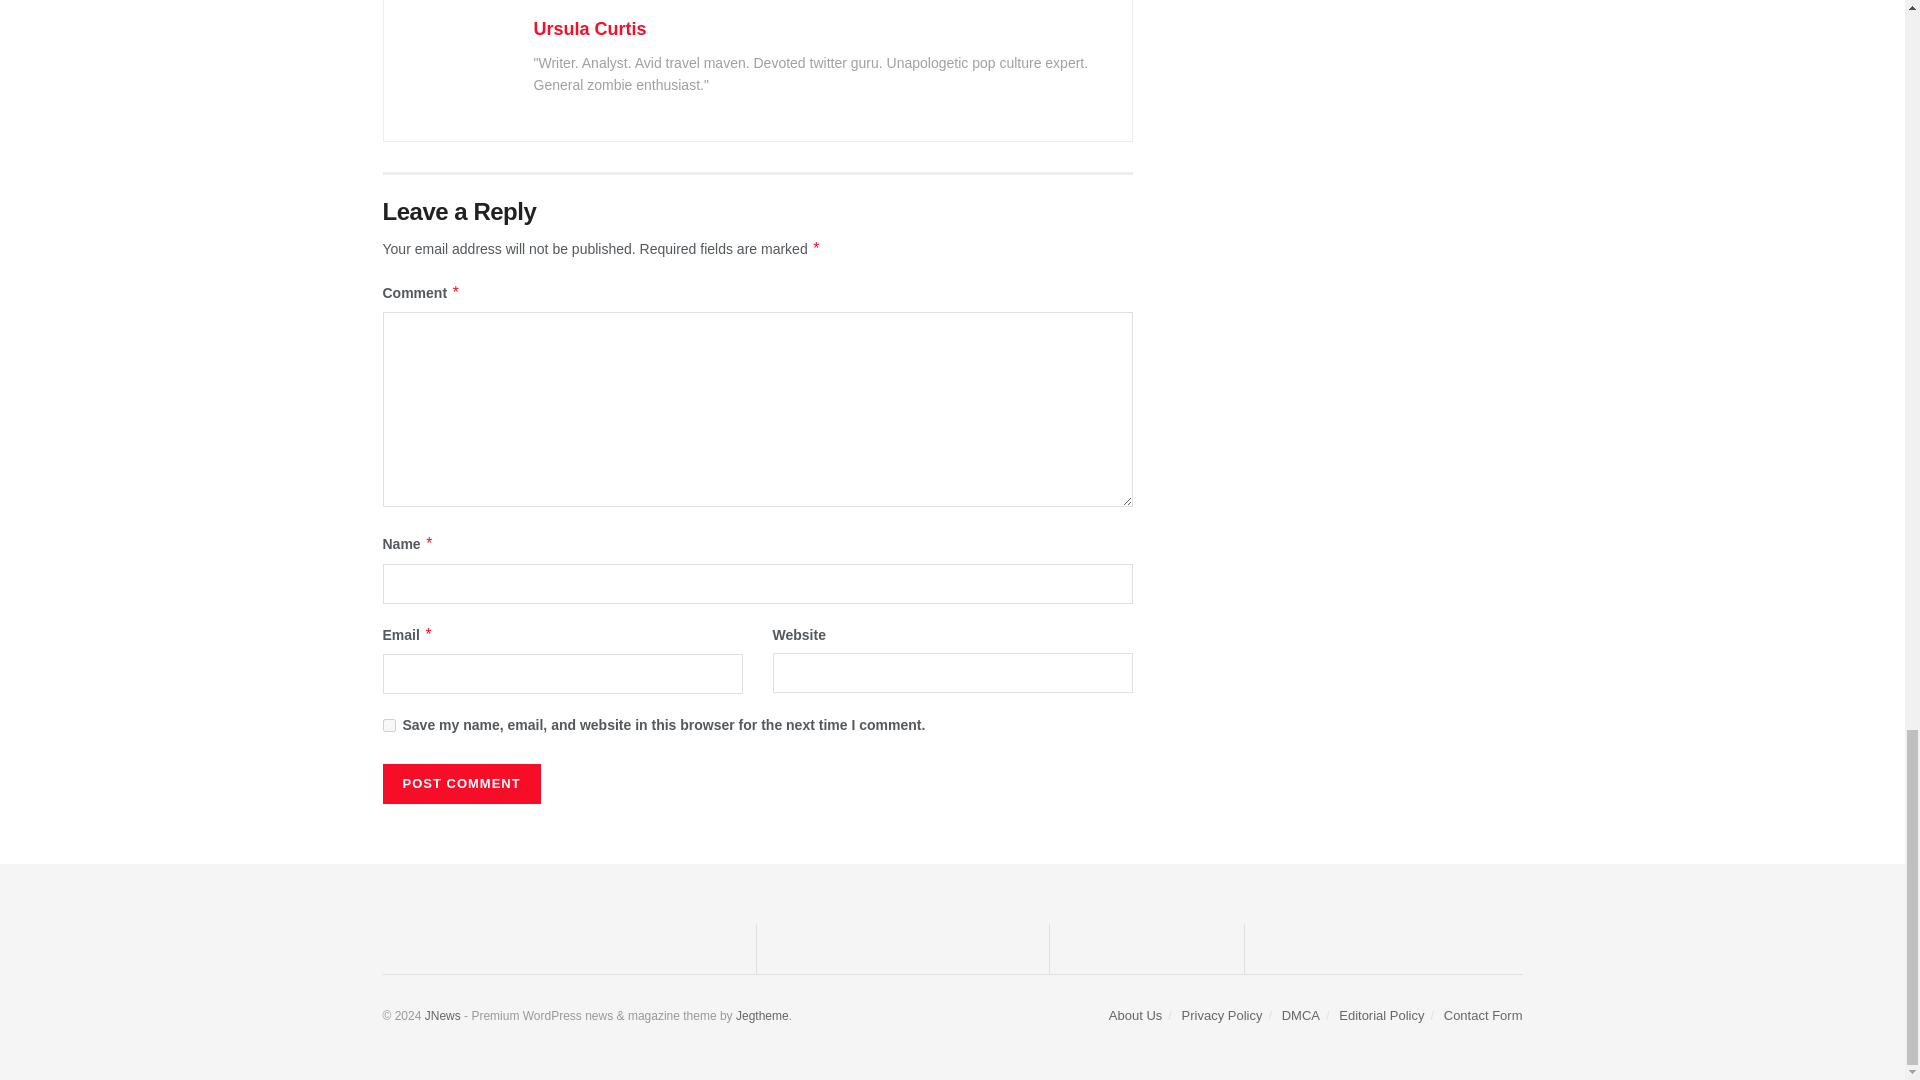 The height and width of the screenshot is (1080, 1920). What do you see at coordinates (460, 783) in the screenshot?
I see `Post Comment` at bounding box center [460, 783].